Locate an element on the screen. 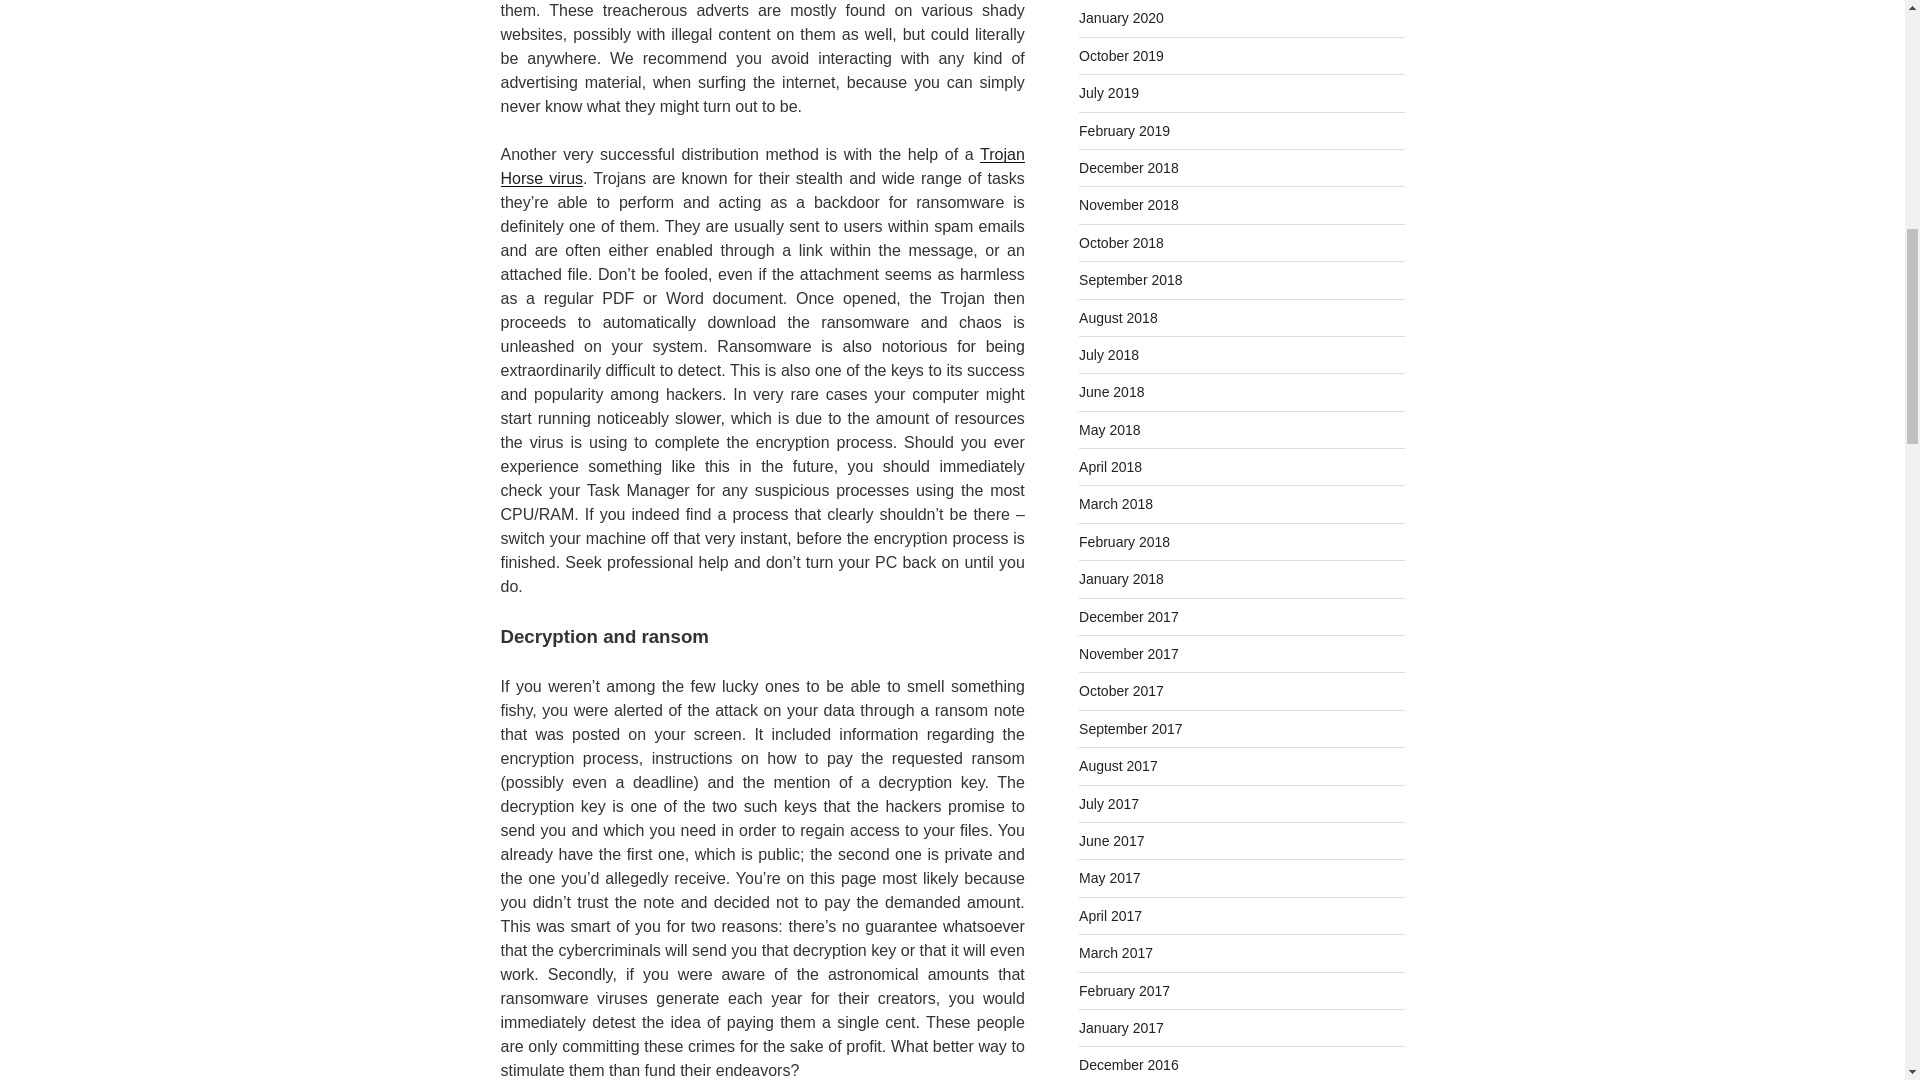 Image resolution: width=1920 pixels, height=1080 pixels. December 2018 is located at coordinates (1128, 168).